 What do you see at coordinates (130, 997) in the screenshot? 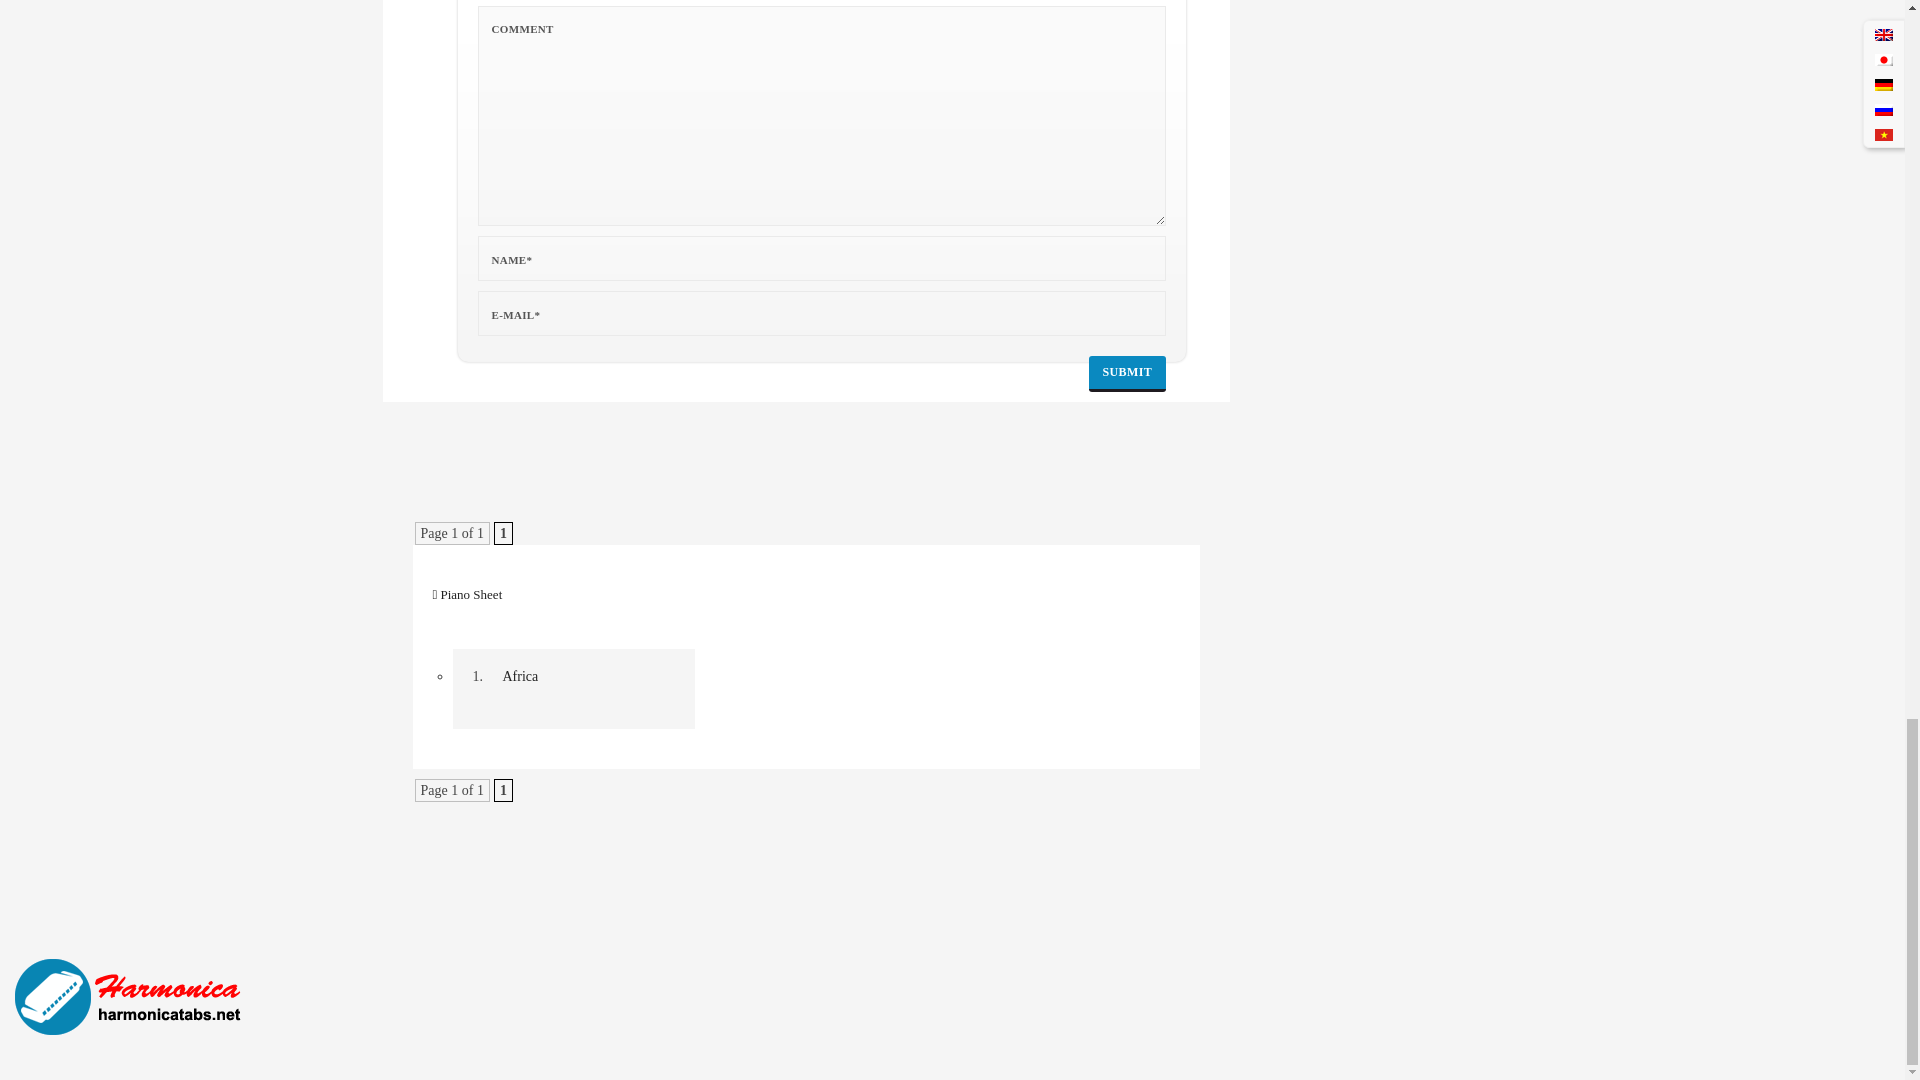
I see `Africa` at bounding box center [130, 997].